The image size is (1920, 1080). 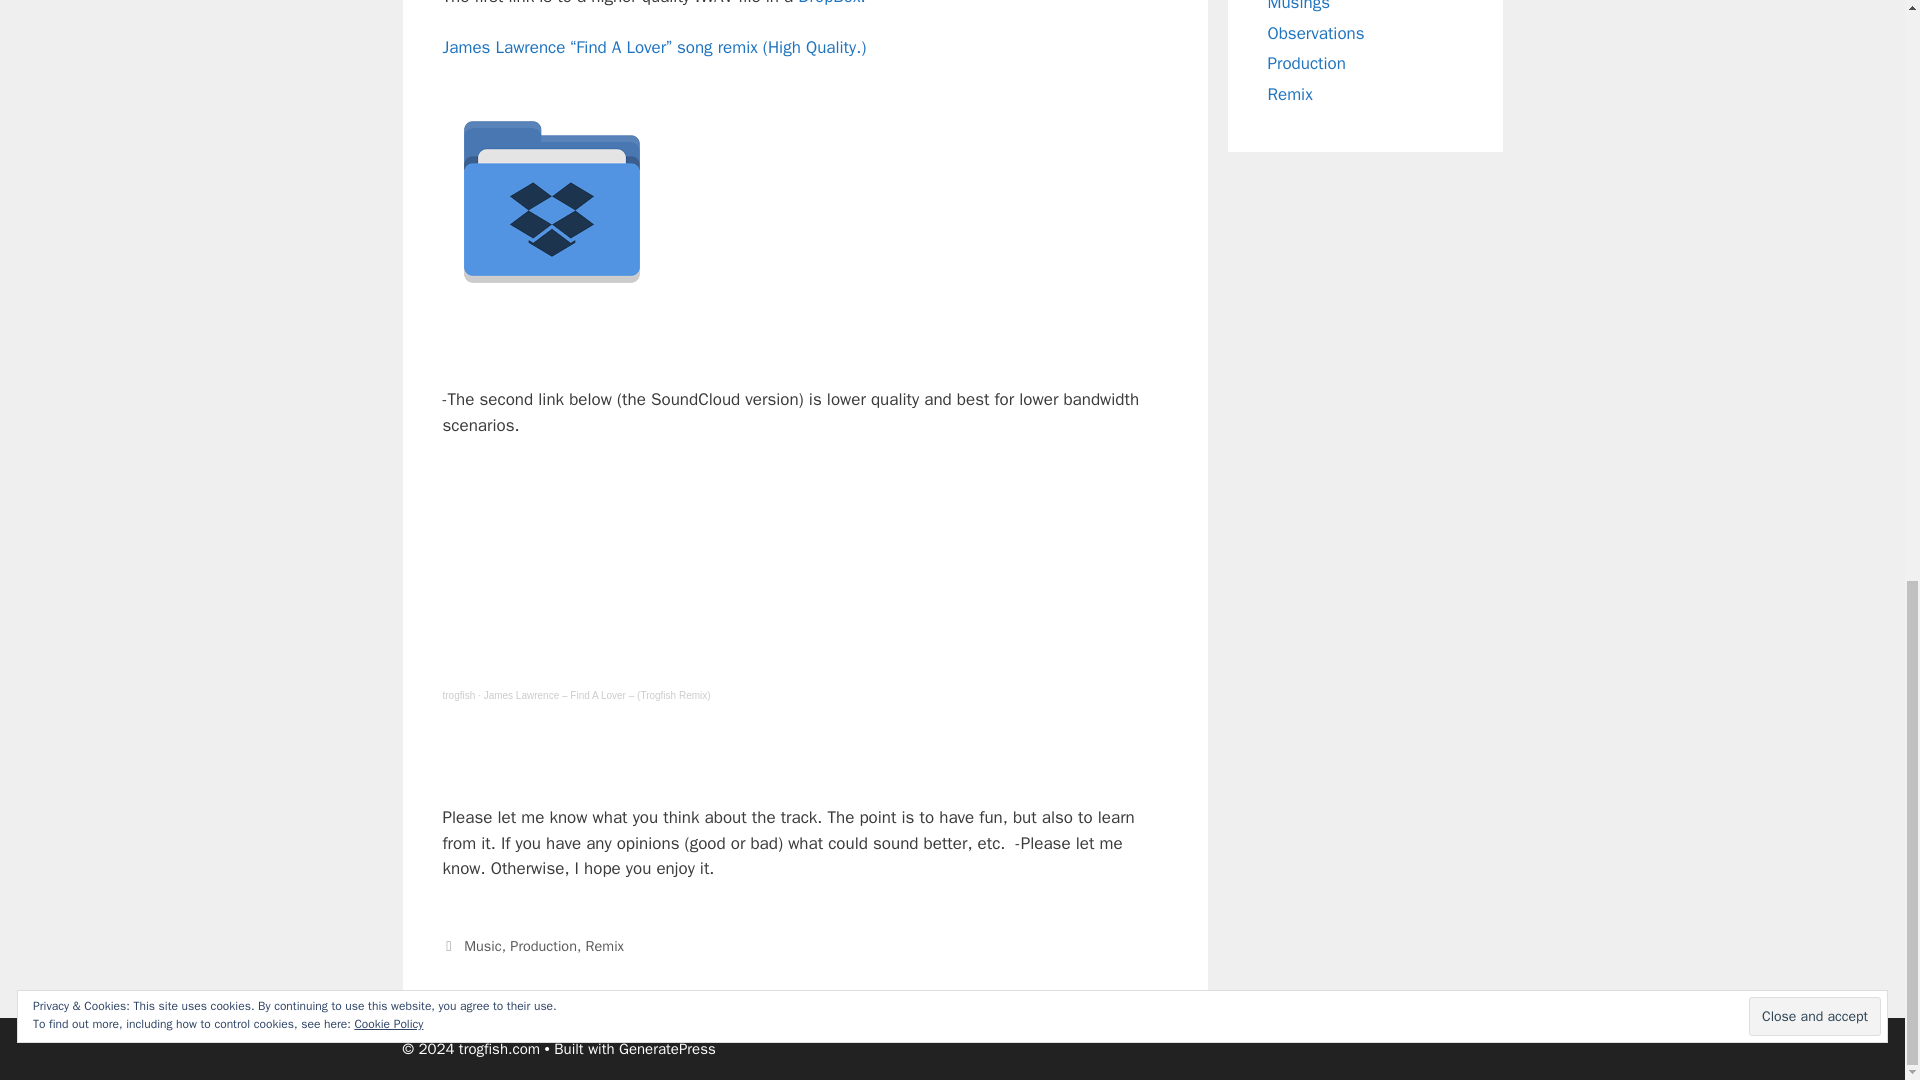 What do you see at coordinates (1298, 6) in the screenshot?
I see `Musings` at bounding box center [1298, 6].